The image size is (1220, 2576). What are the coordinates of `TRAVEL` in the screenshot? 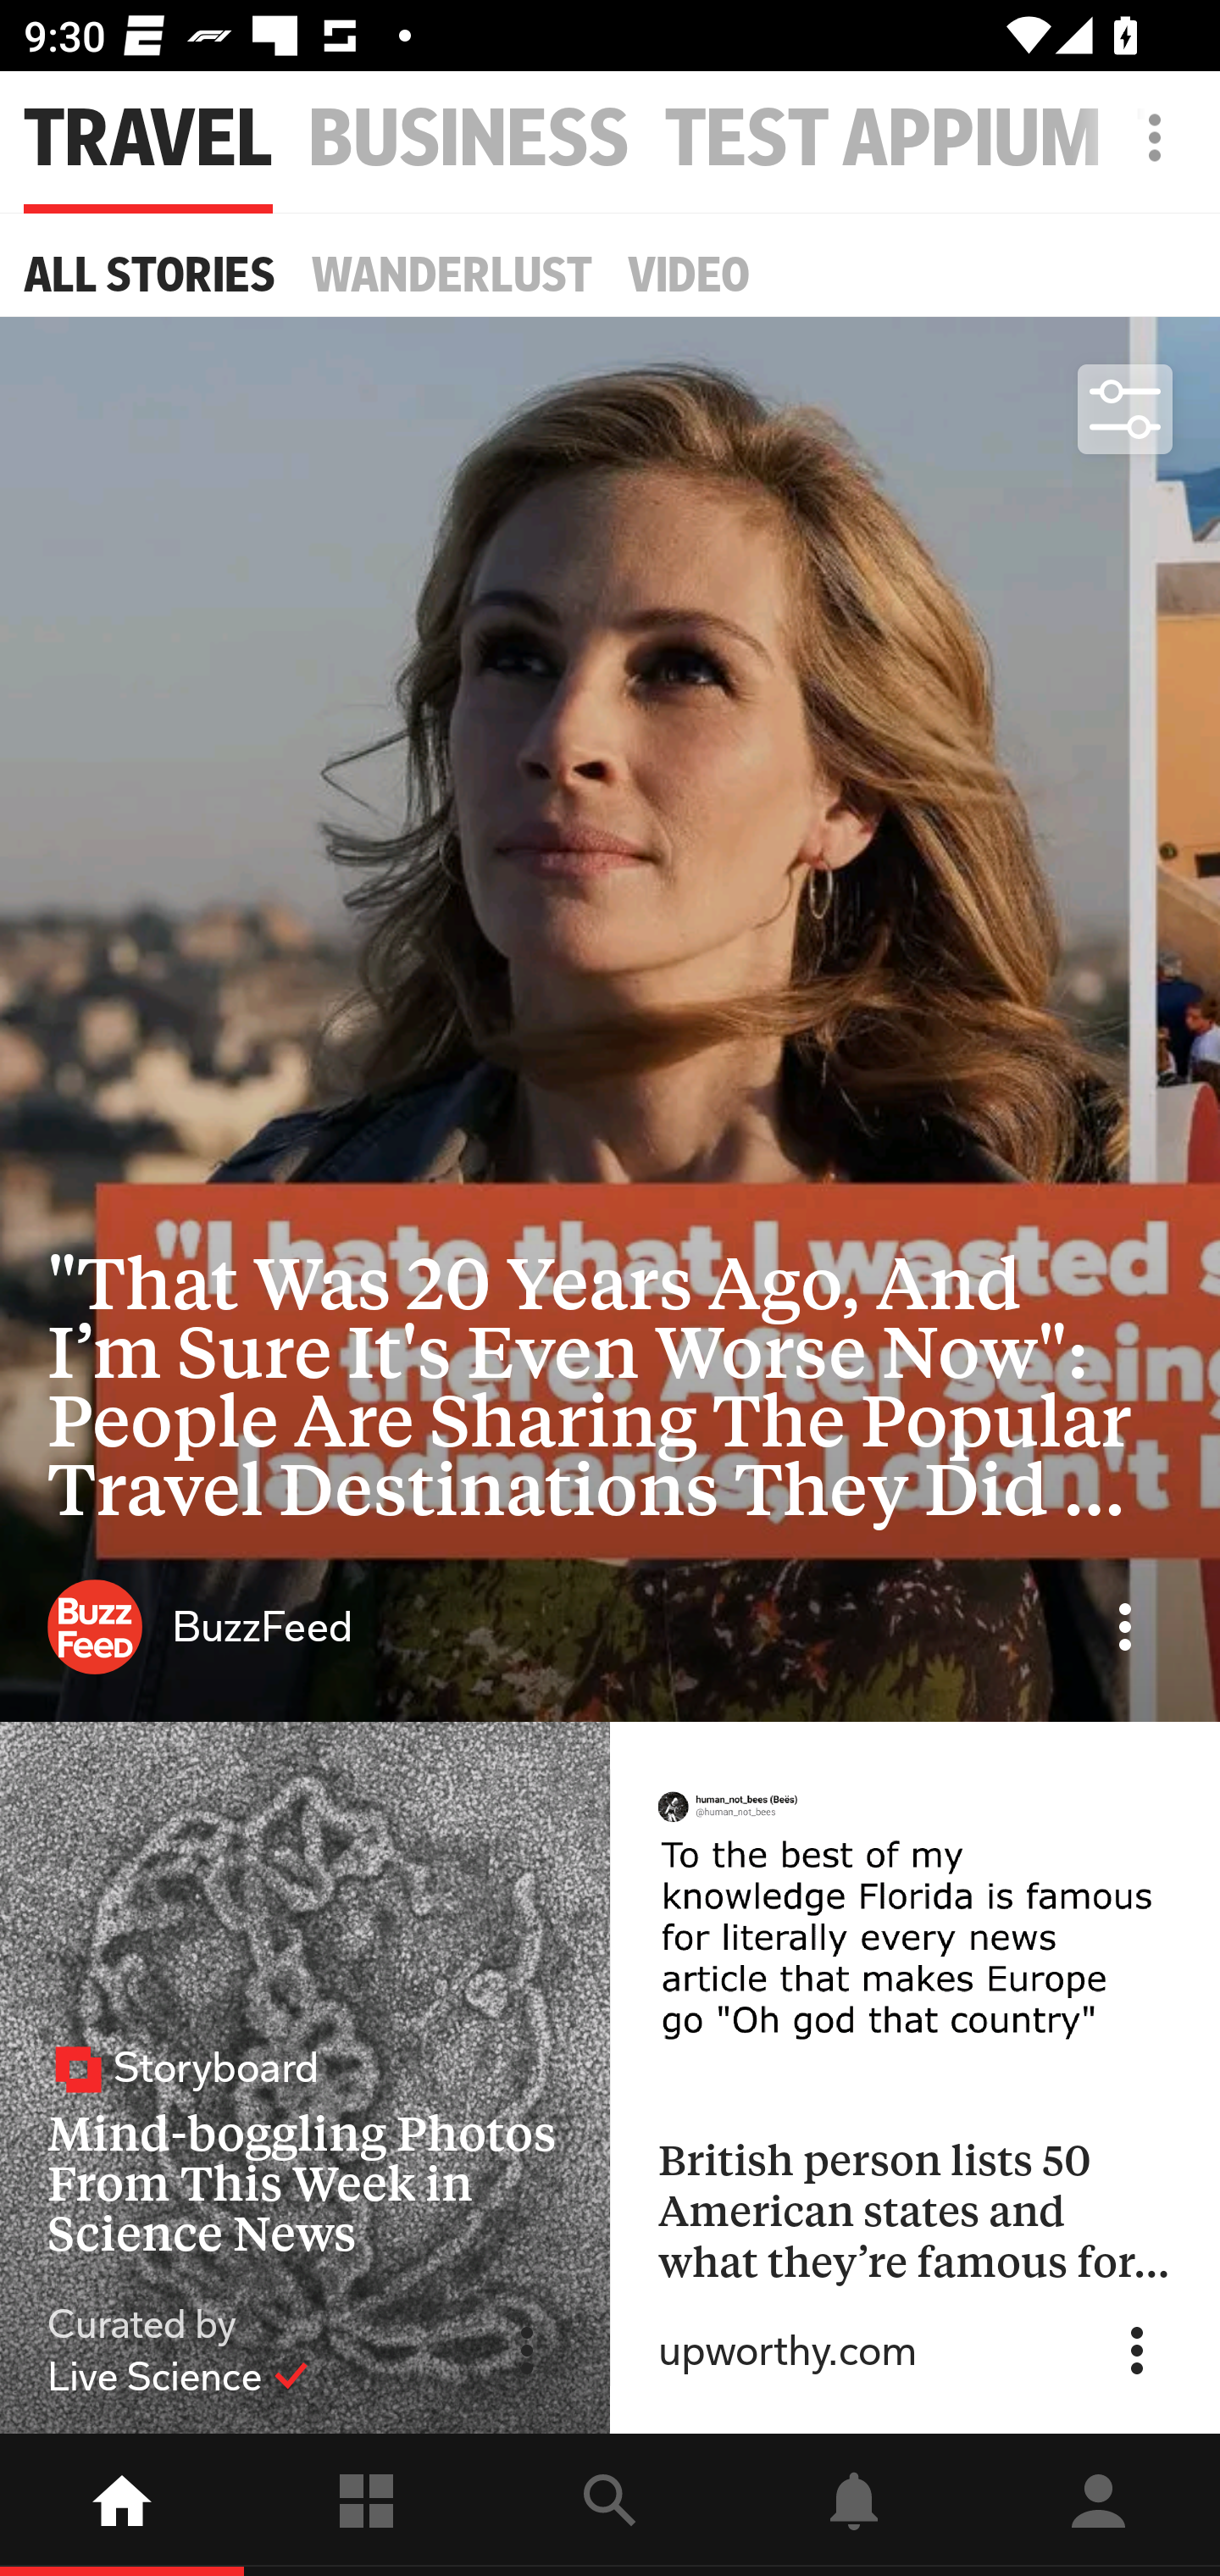 It's located at (147, 139).